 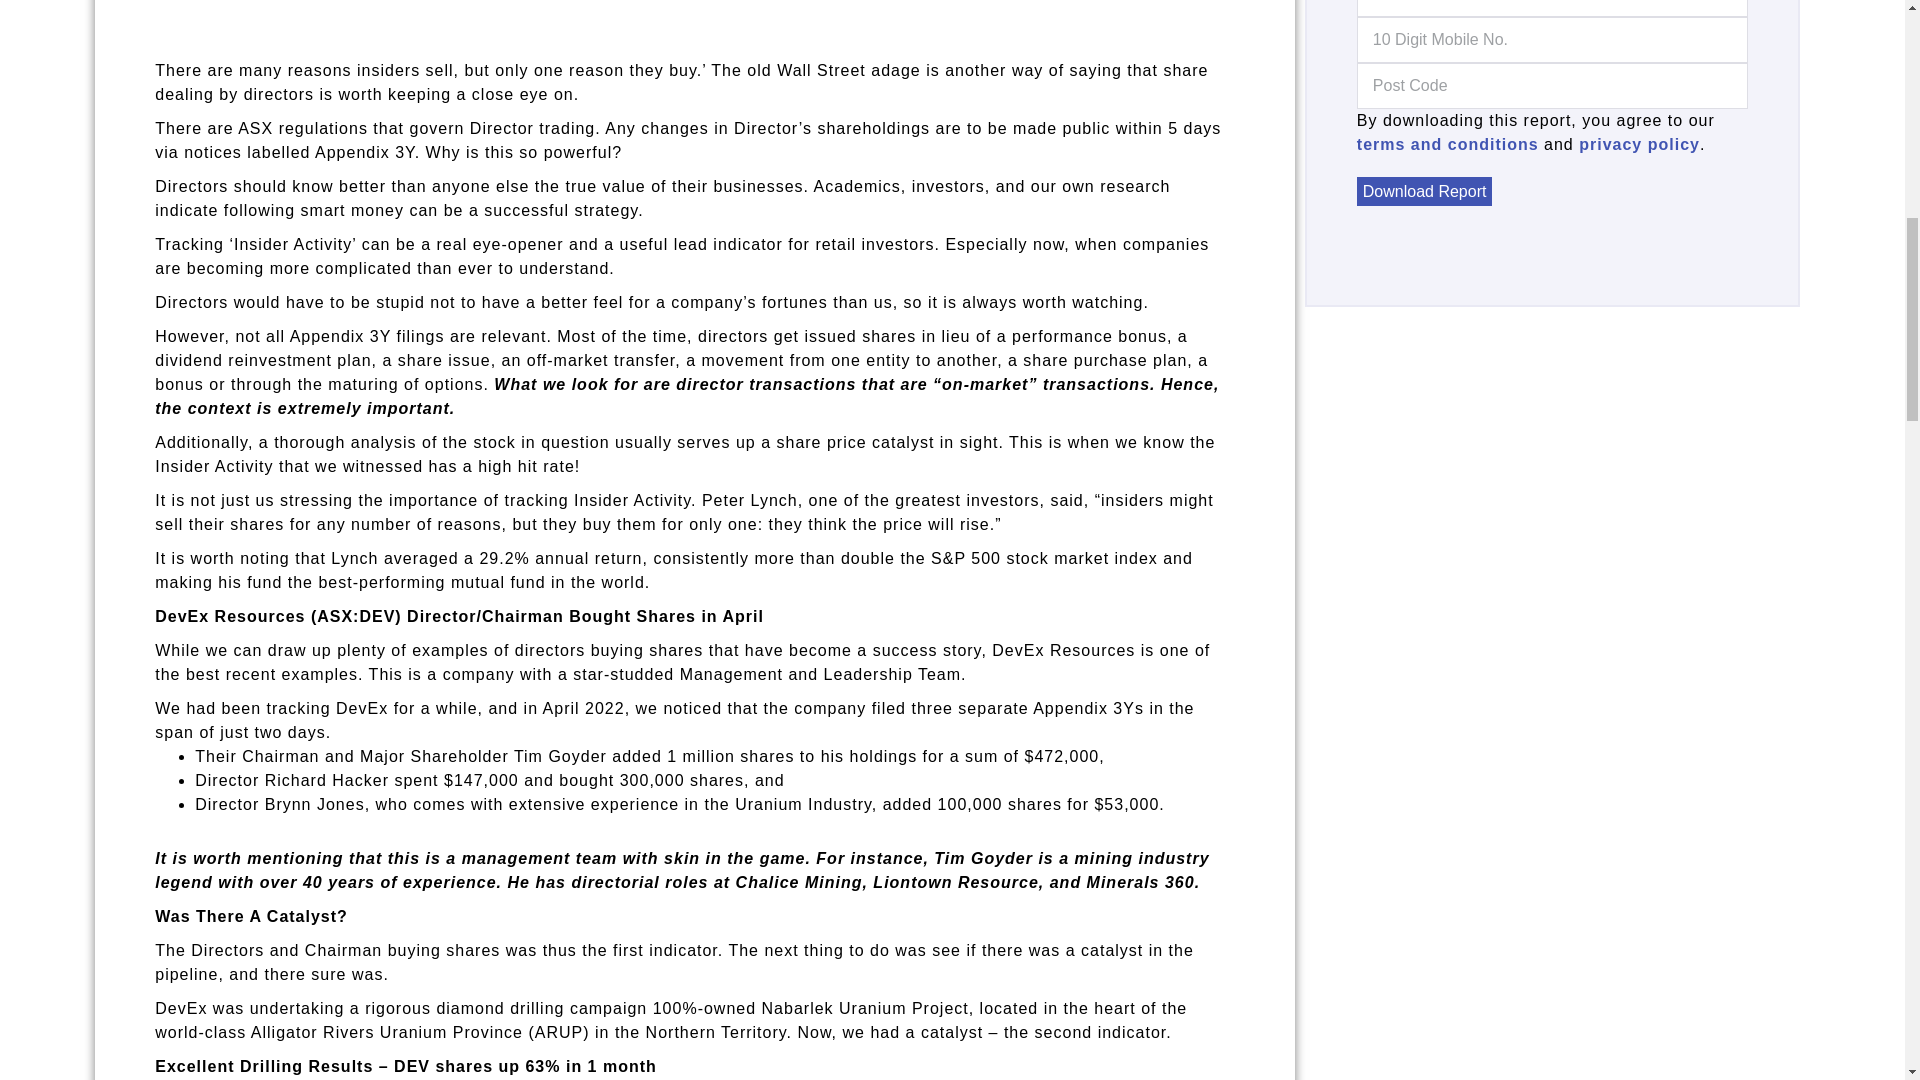 I want to click on Download Report, so click(x=1425, y=192).